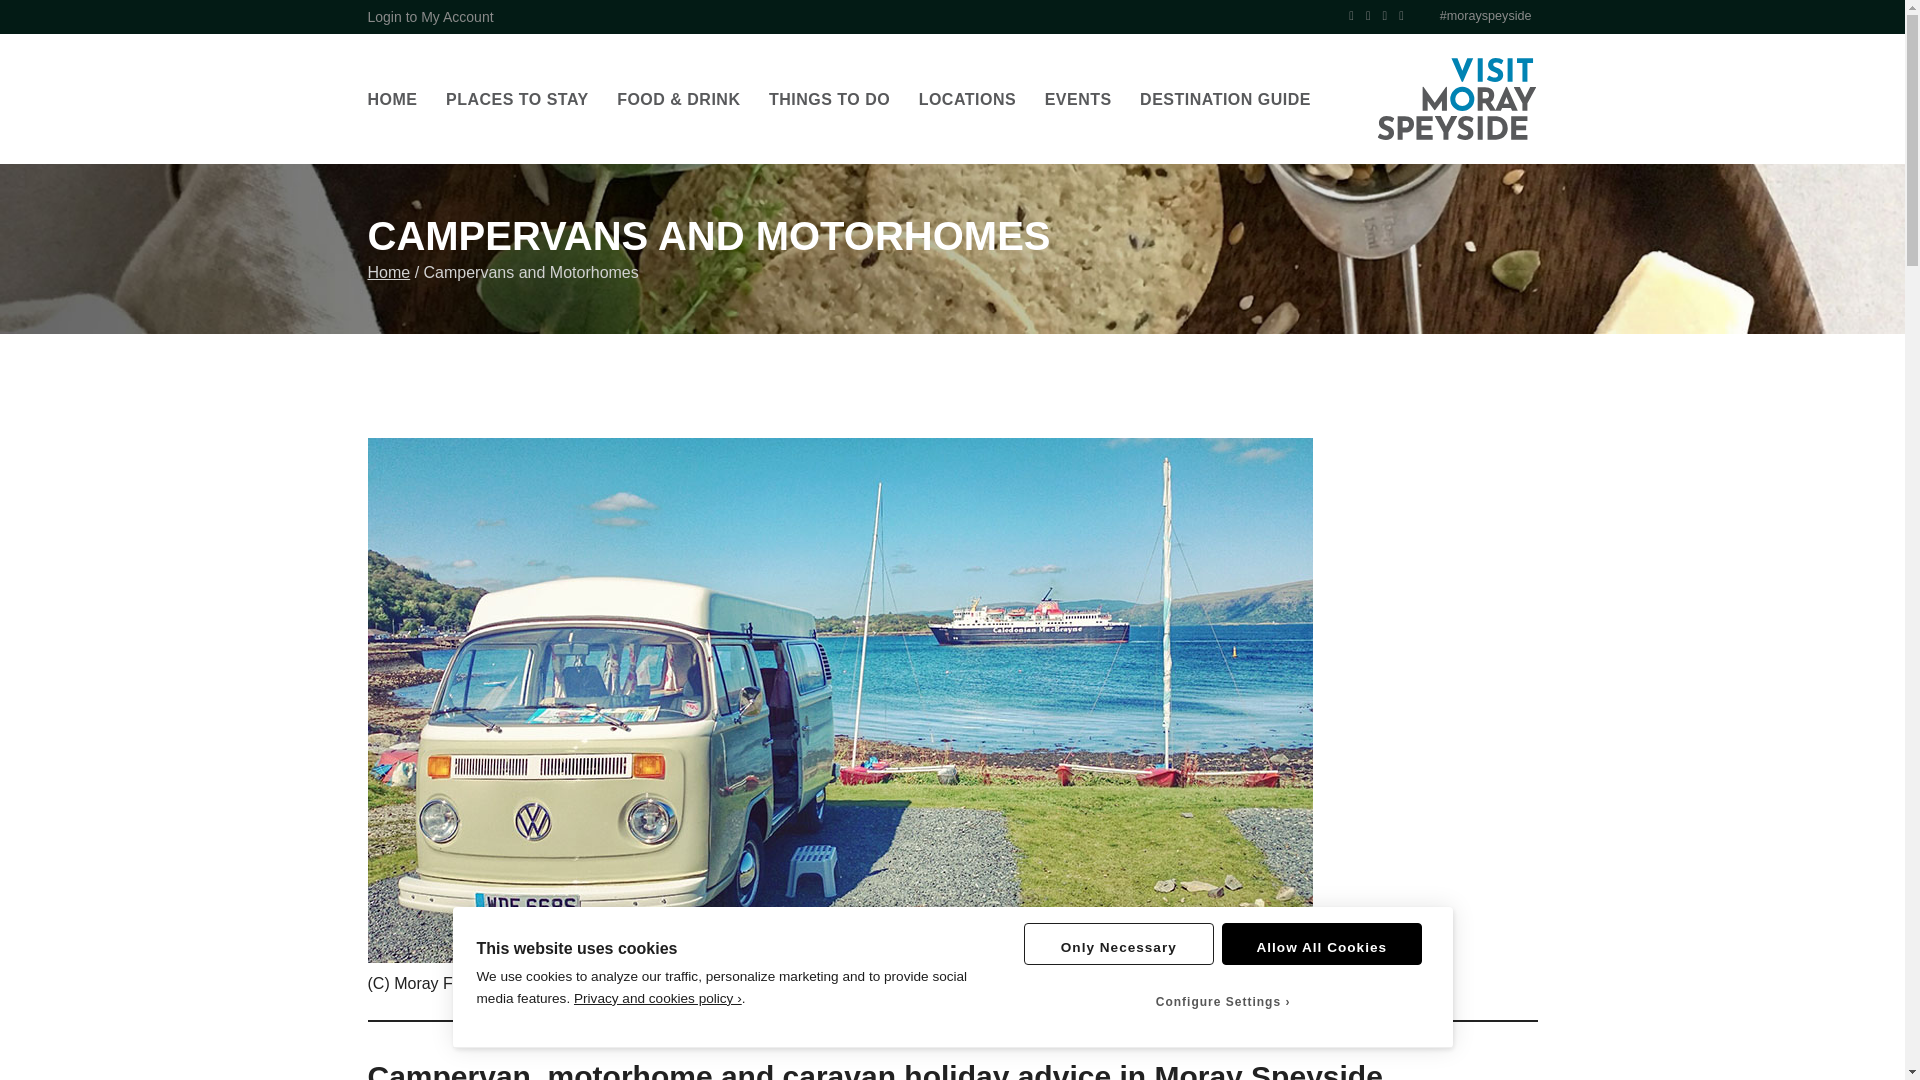  Describe the element at coordinates (1226, 100) in the screenshot. I see `Open our Destination Guide` at that location.